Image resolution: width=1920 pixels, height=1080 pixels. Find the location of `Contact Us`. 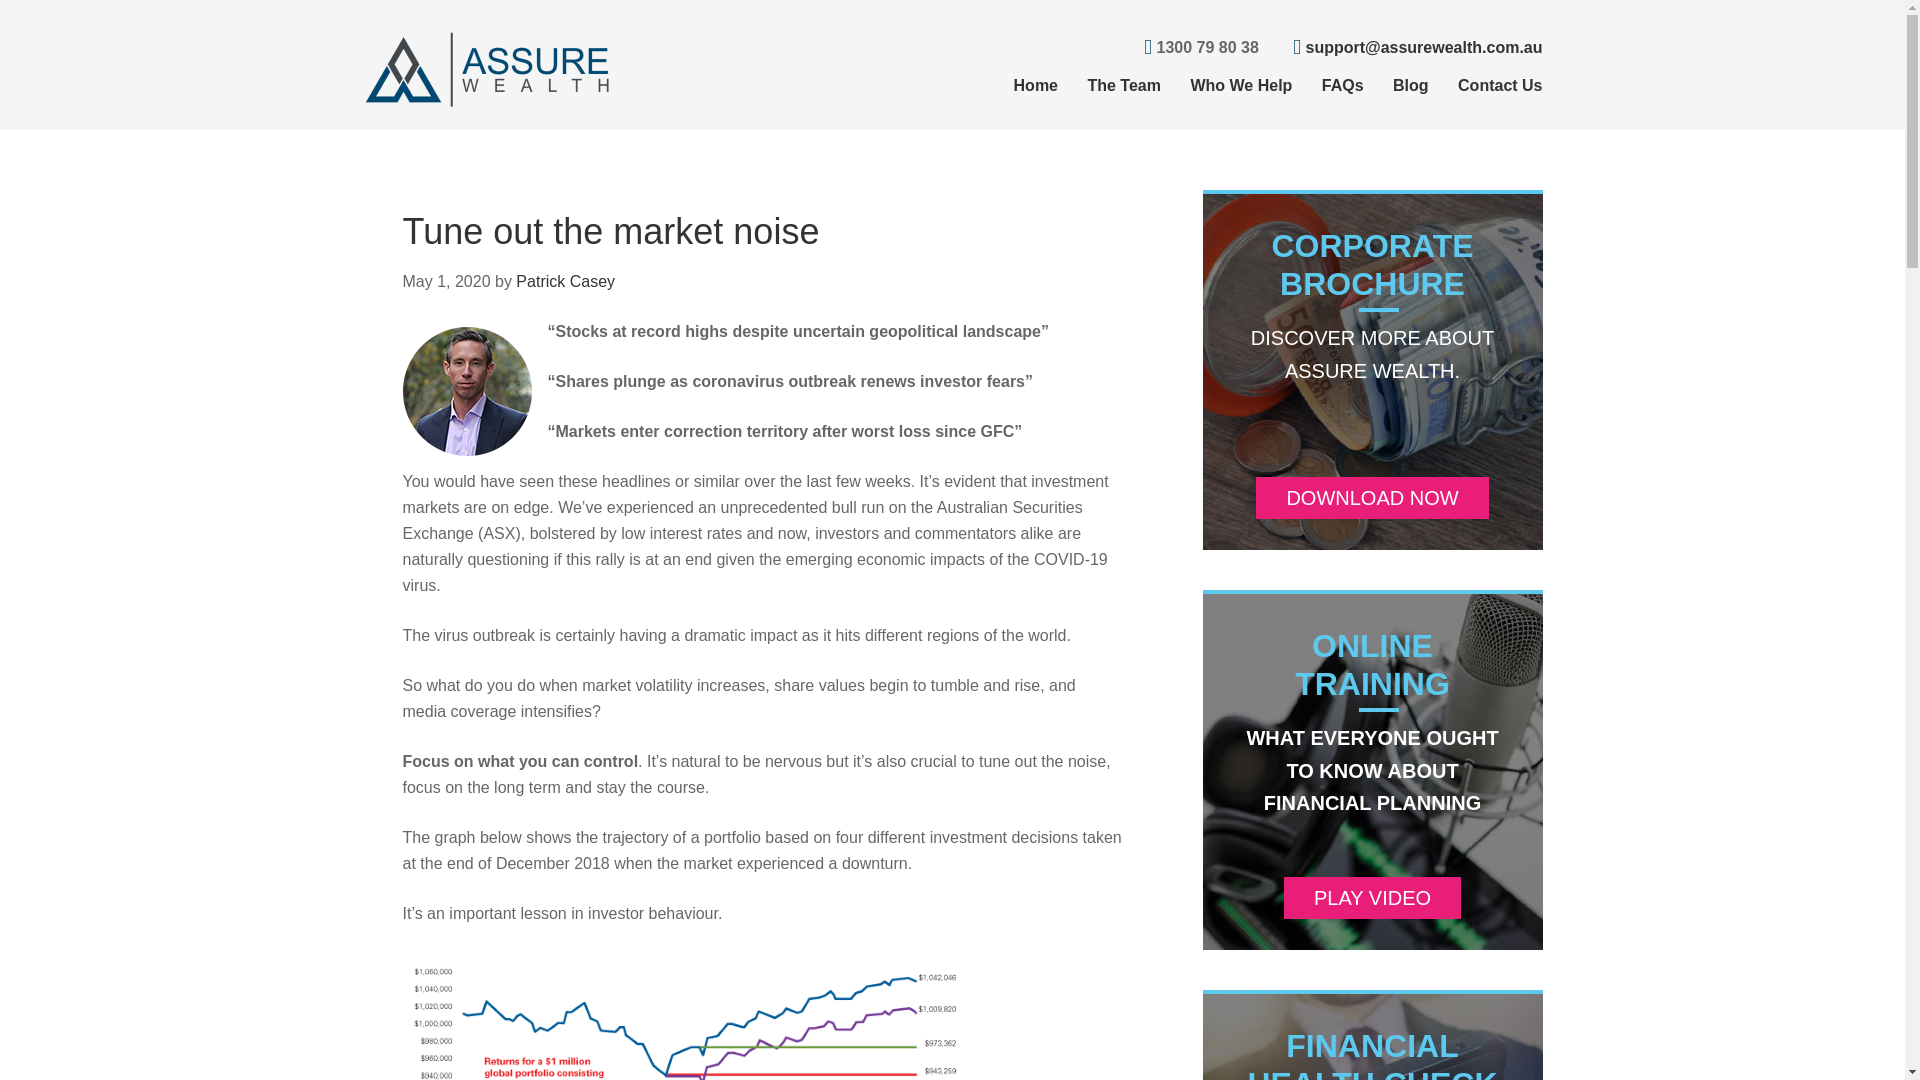

Contact Us is located at coordinates (1486, 86).